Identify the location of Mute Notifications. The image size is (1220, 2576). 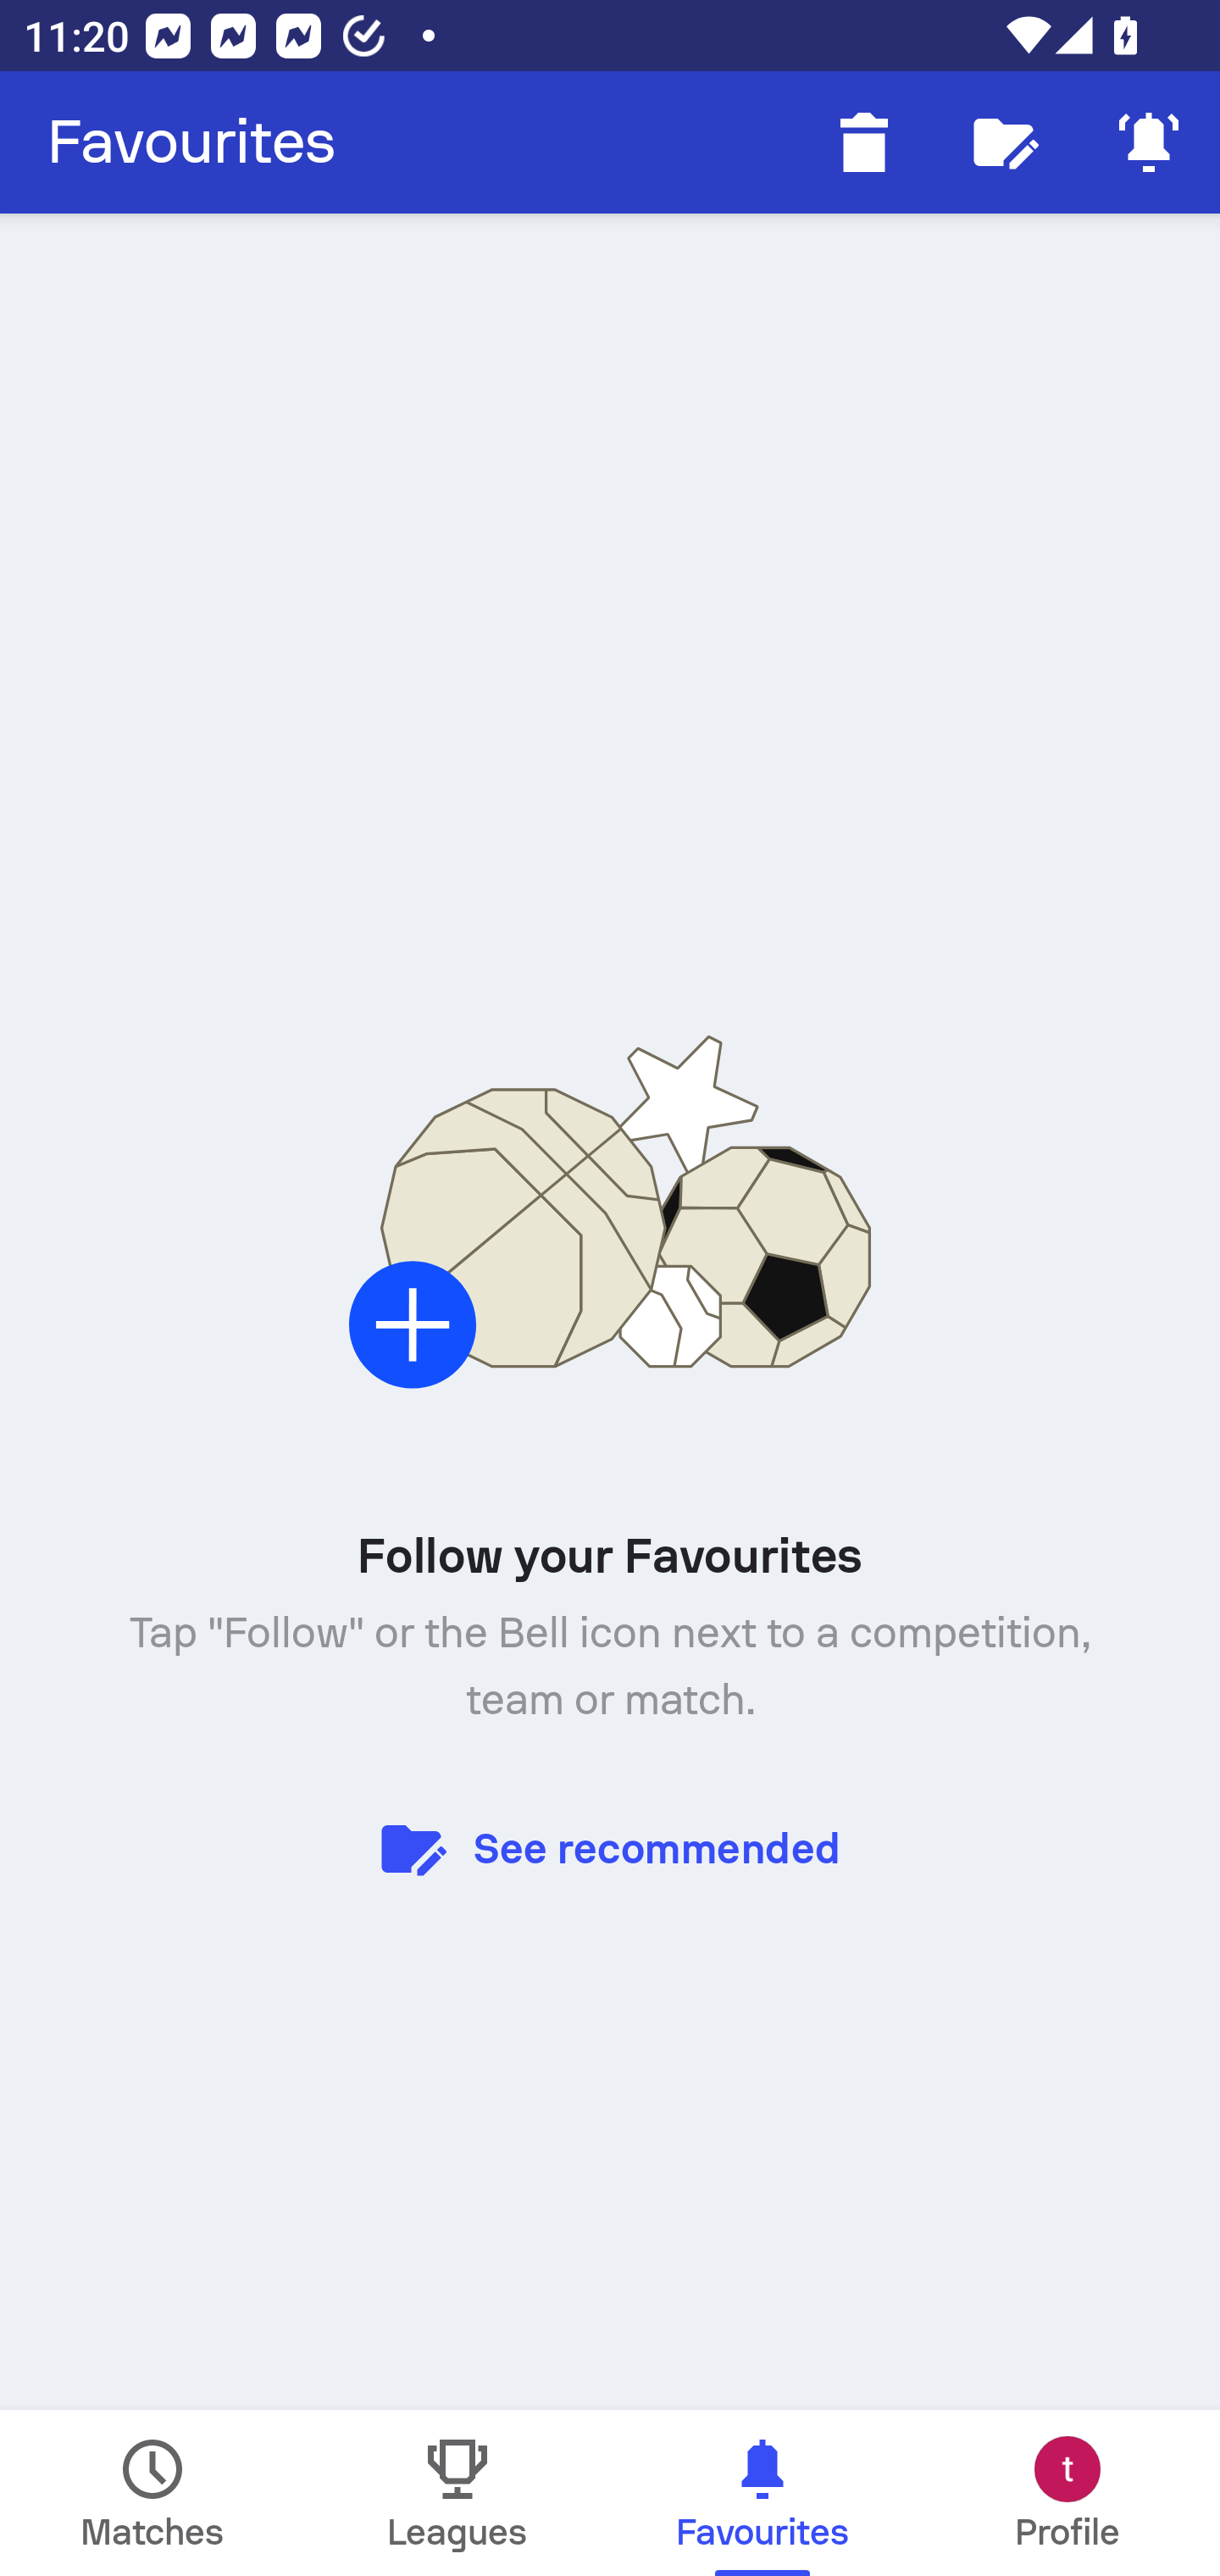
(1149, 142).